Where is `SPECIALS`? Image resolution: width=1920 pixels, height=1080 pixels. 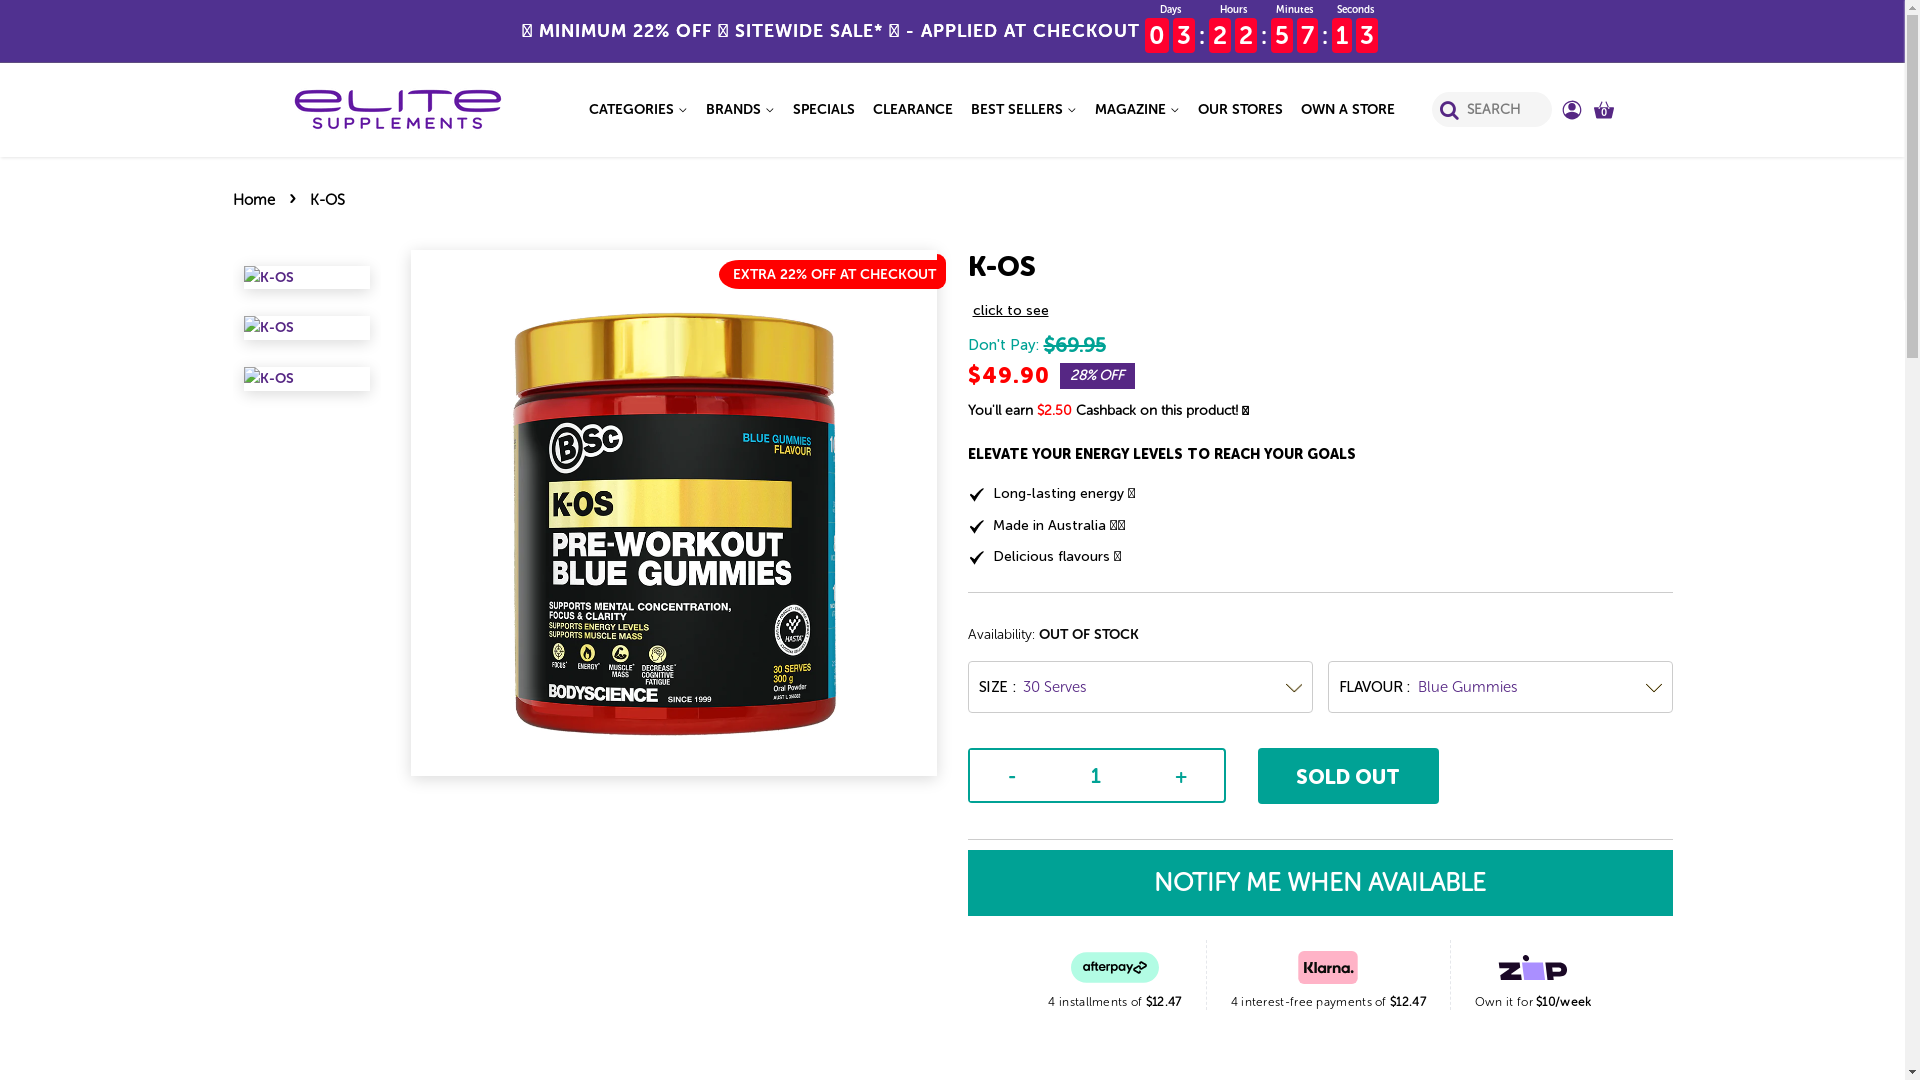
SPECIALS is located at coordinates (824, 110).